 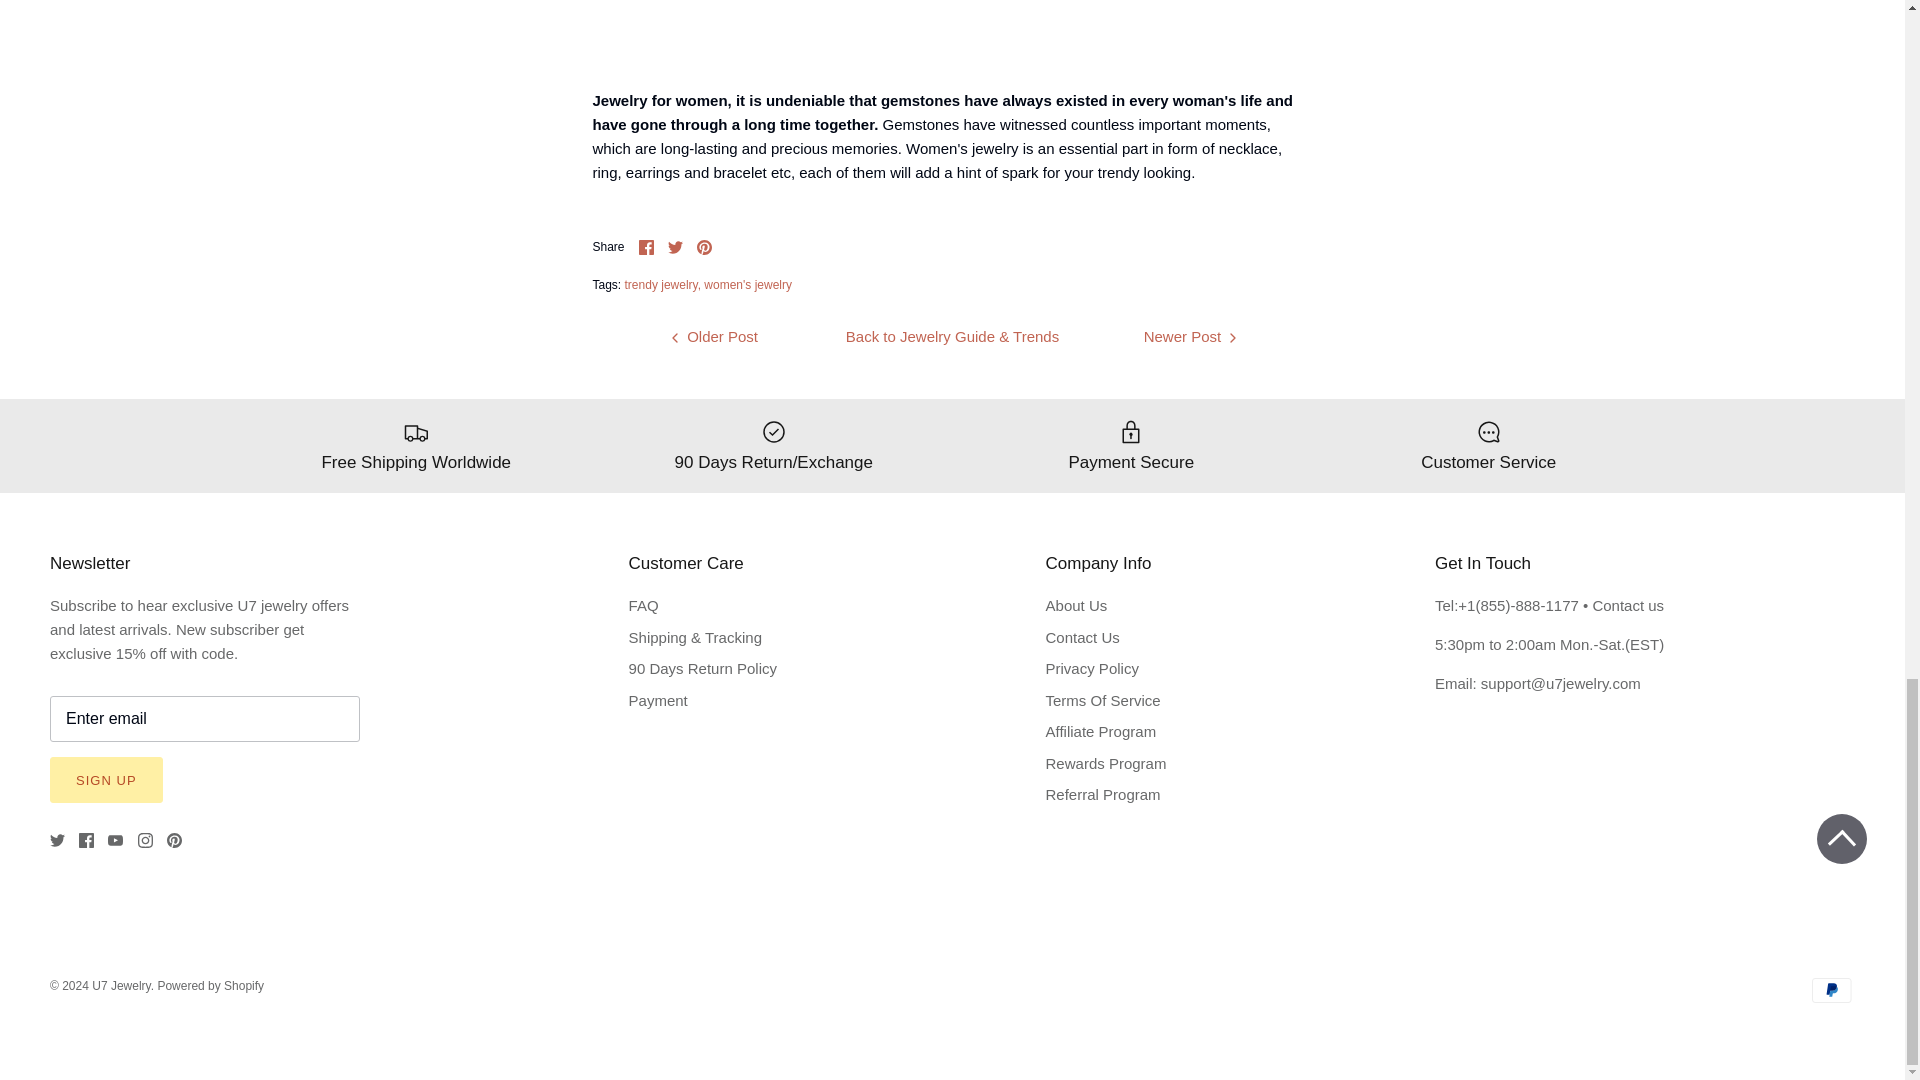 What do you see at coordinates (646, 246) in the screenshot?
I see `Facebook` at bounding box center [646, 246].